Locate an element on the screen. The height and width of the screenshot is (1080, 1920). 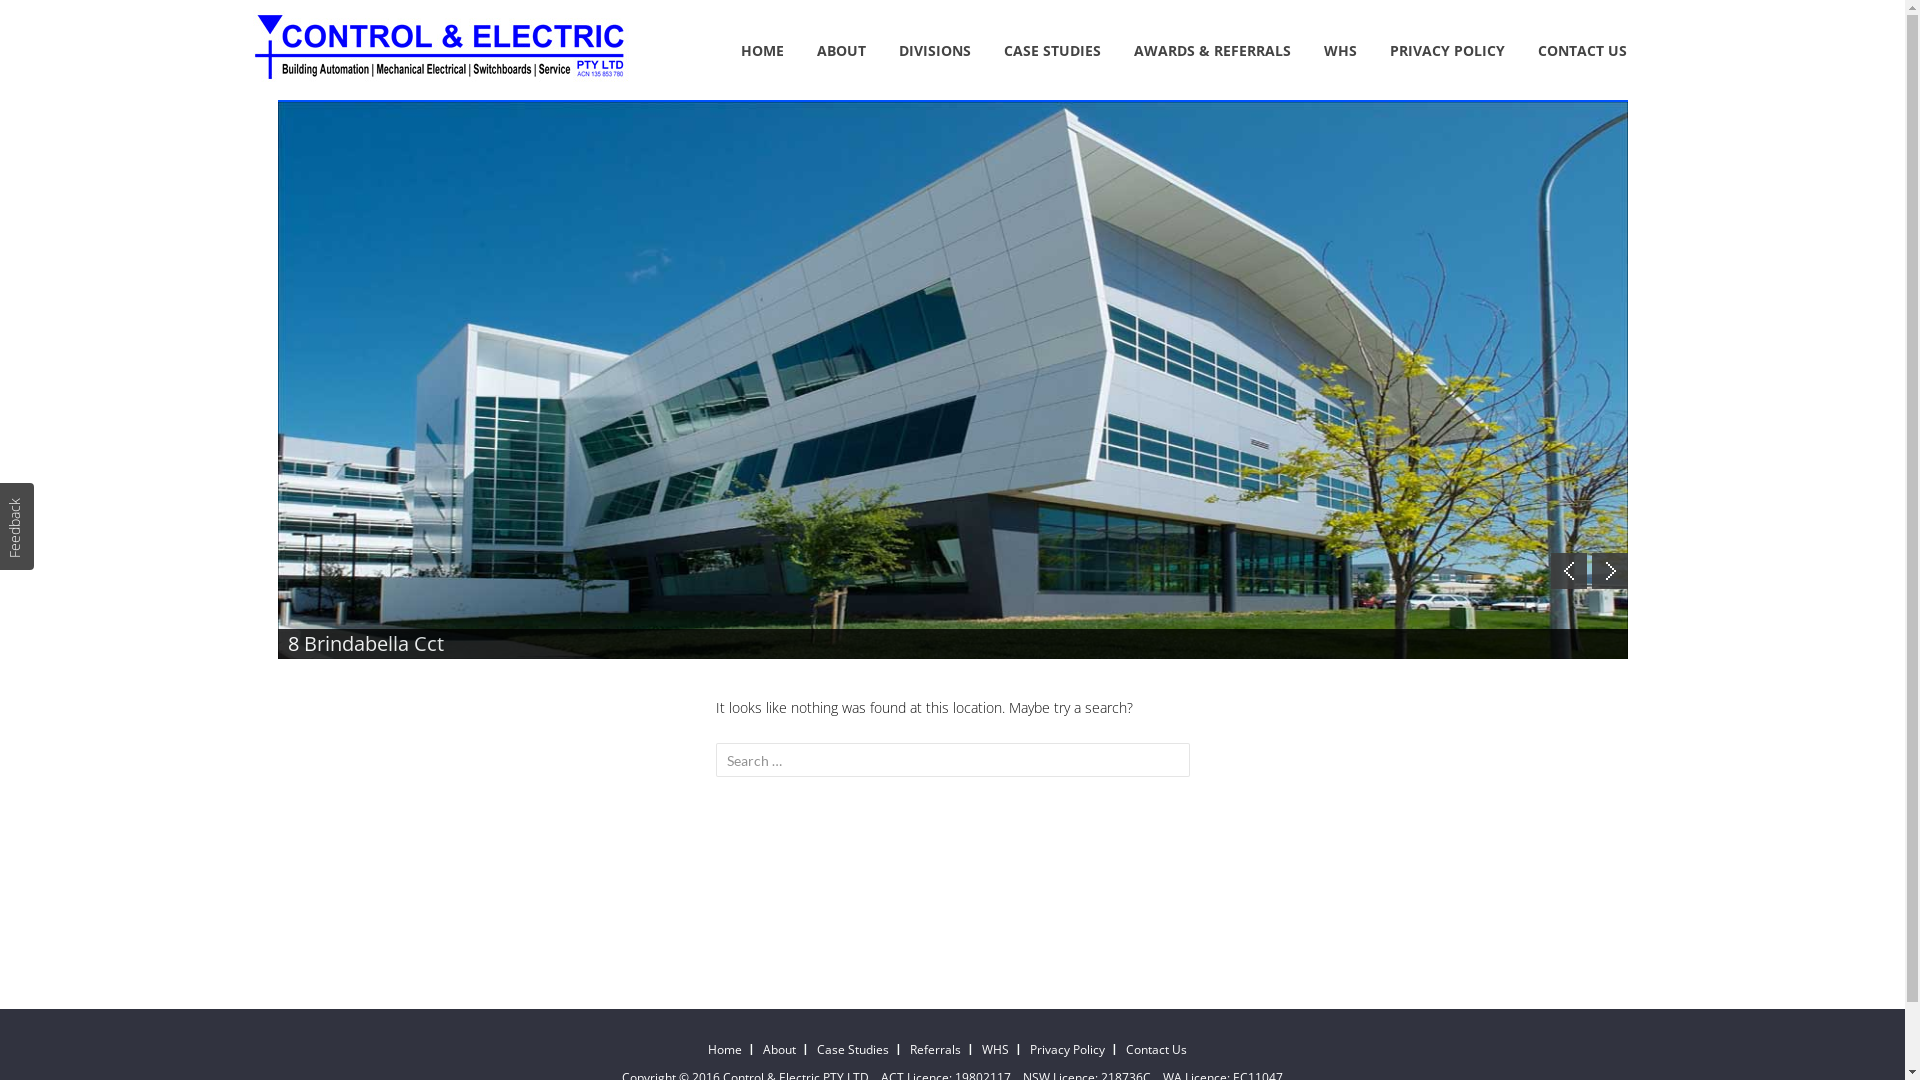
PRIVACY POLICY is located at coordinates (1448, 52).